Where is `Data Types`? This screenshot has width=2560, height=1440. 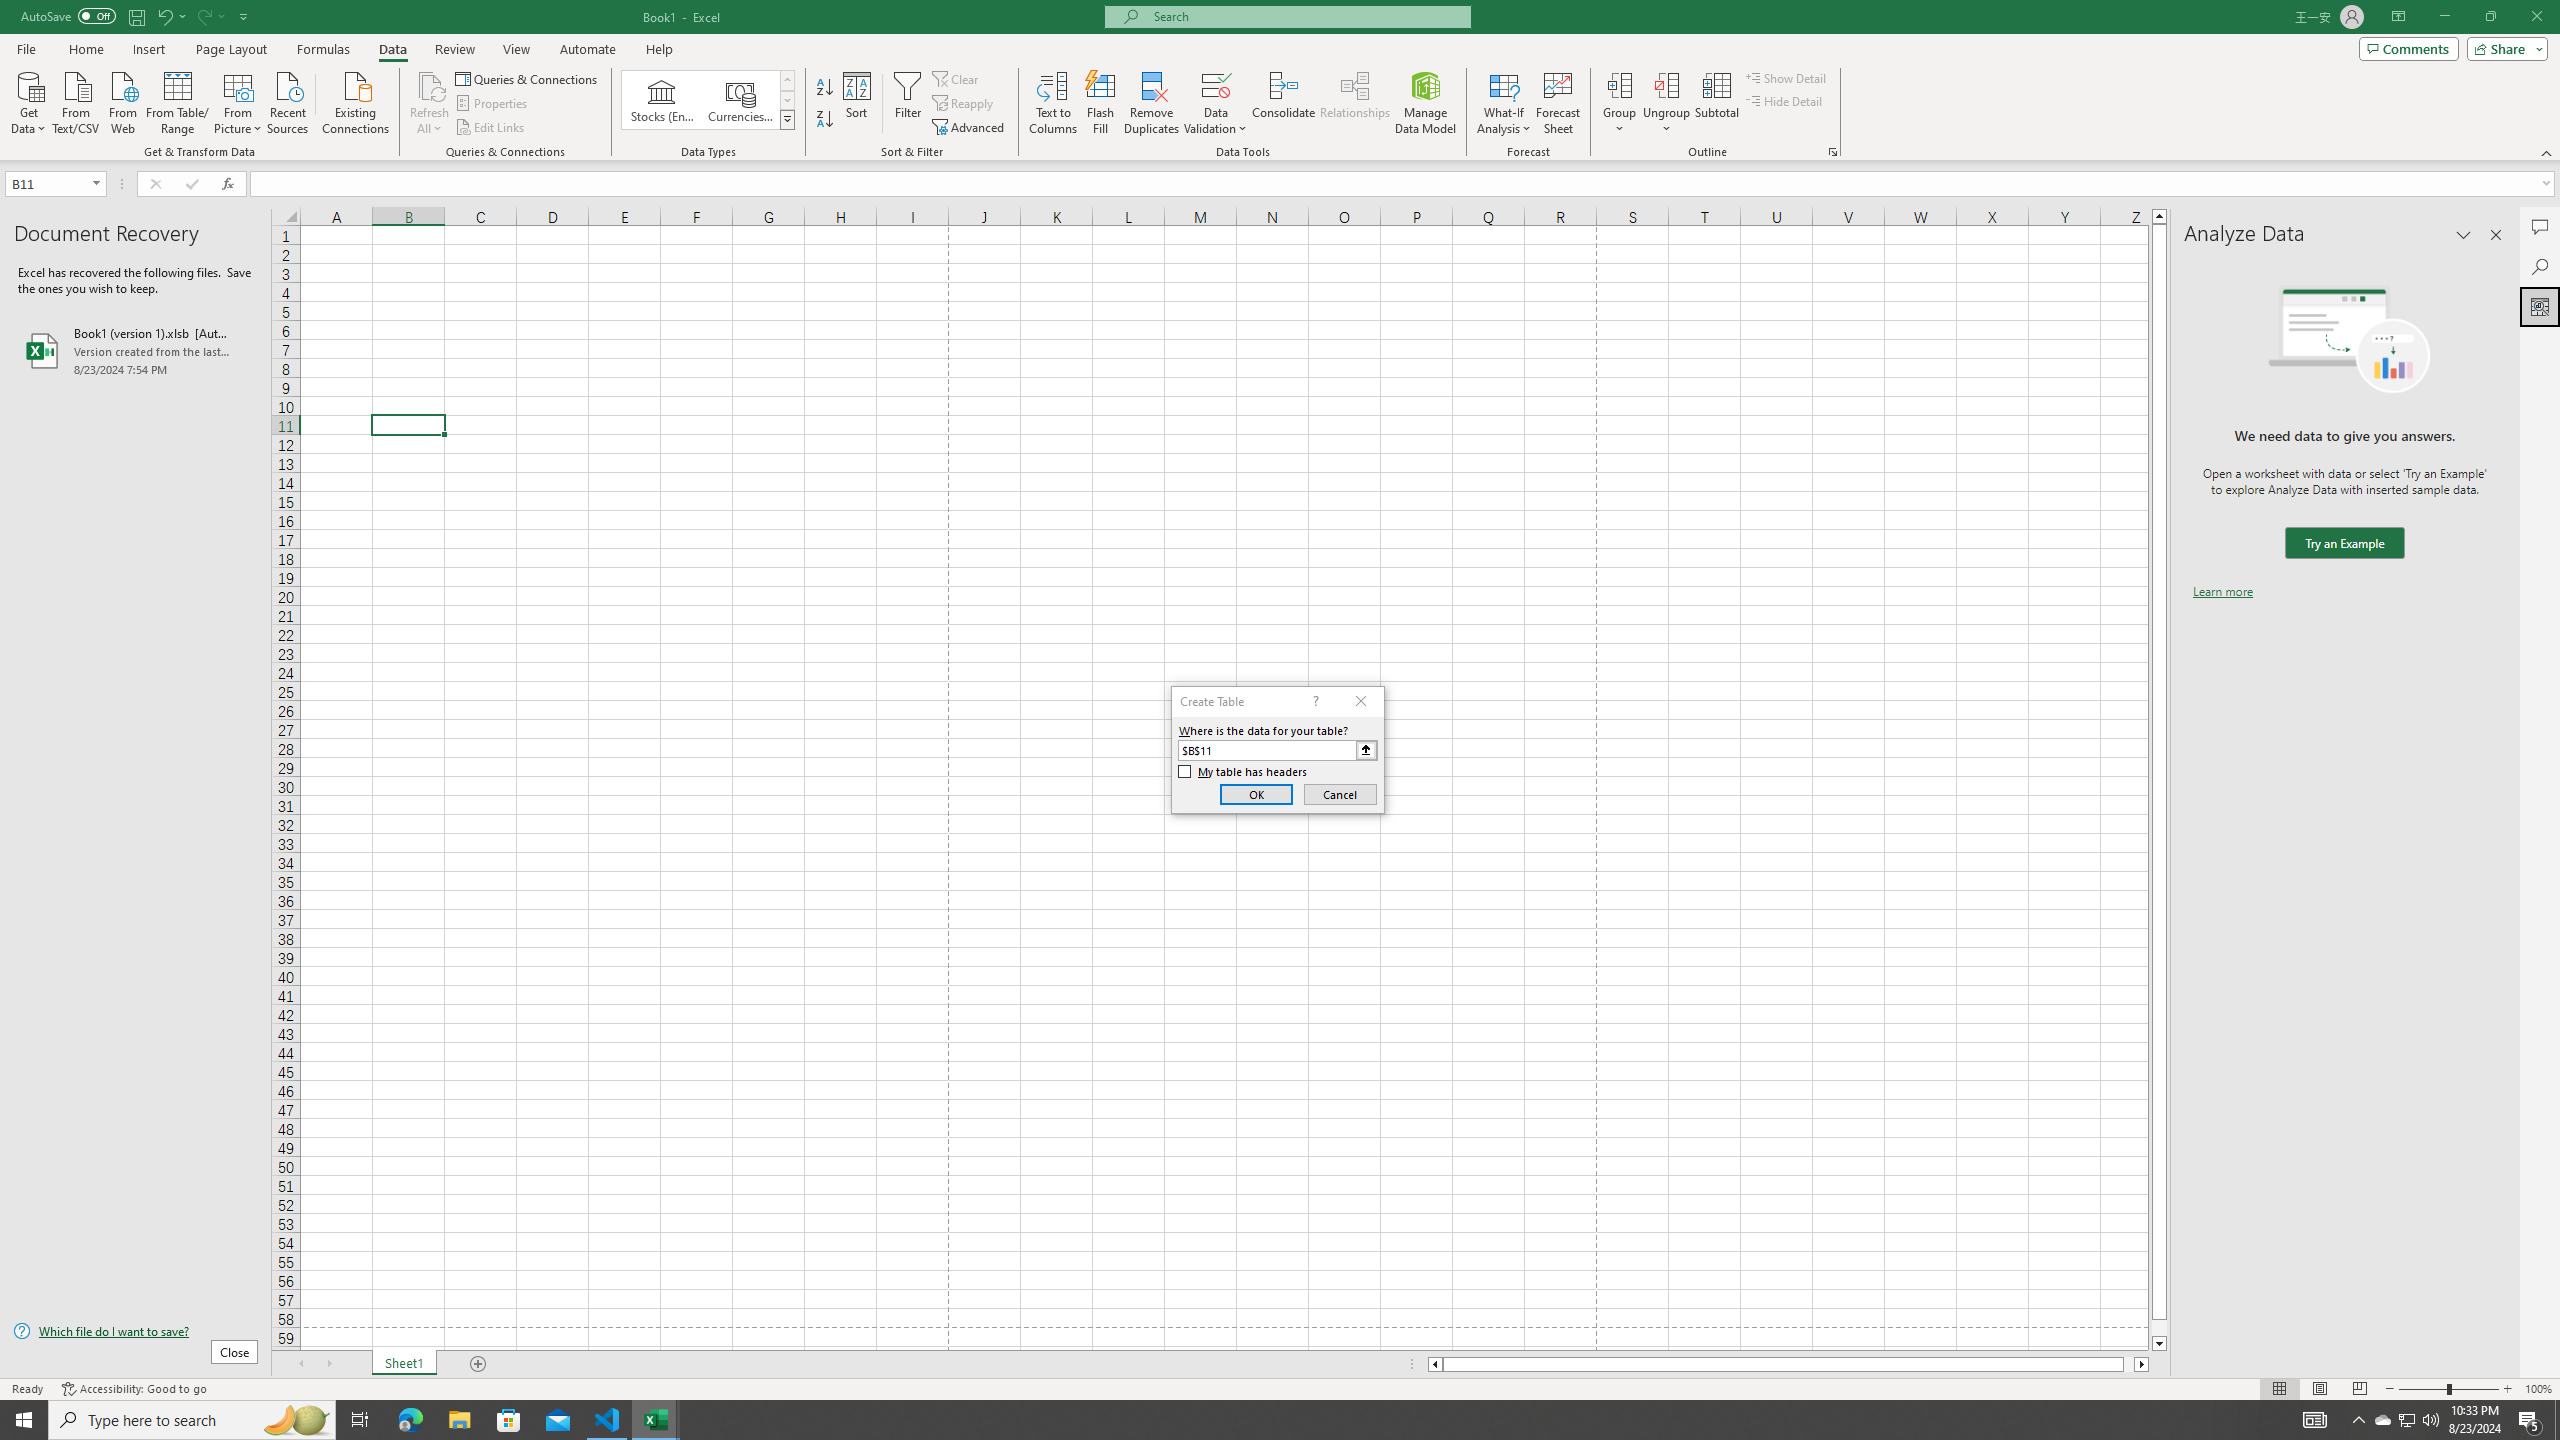 Data Types is located at coordinates (788, 119).